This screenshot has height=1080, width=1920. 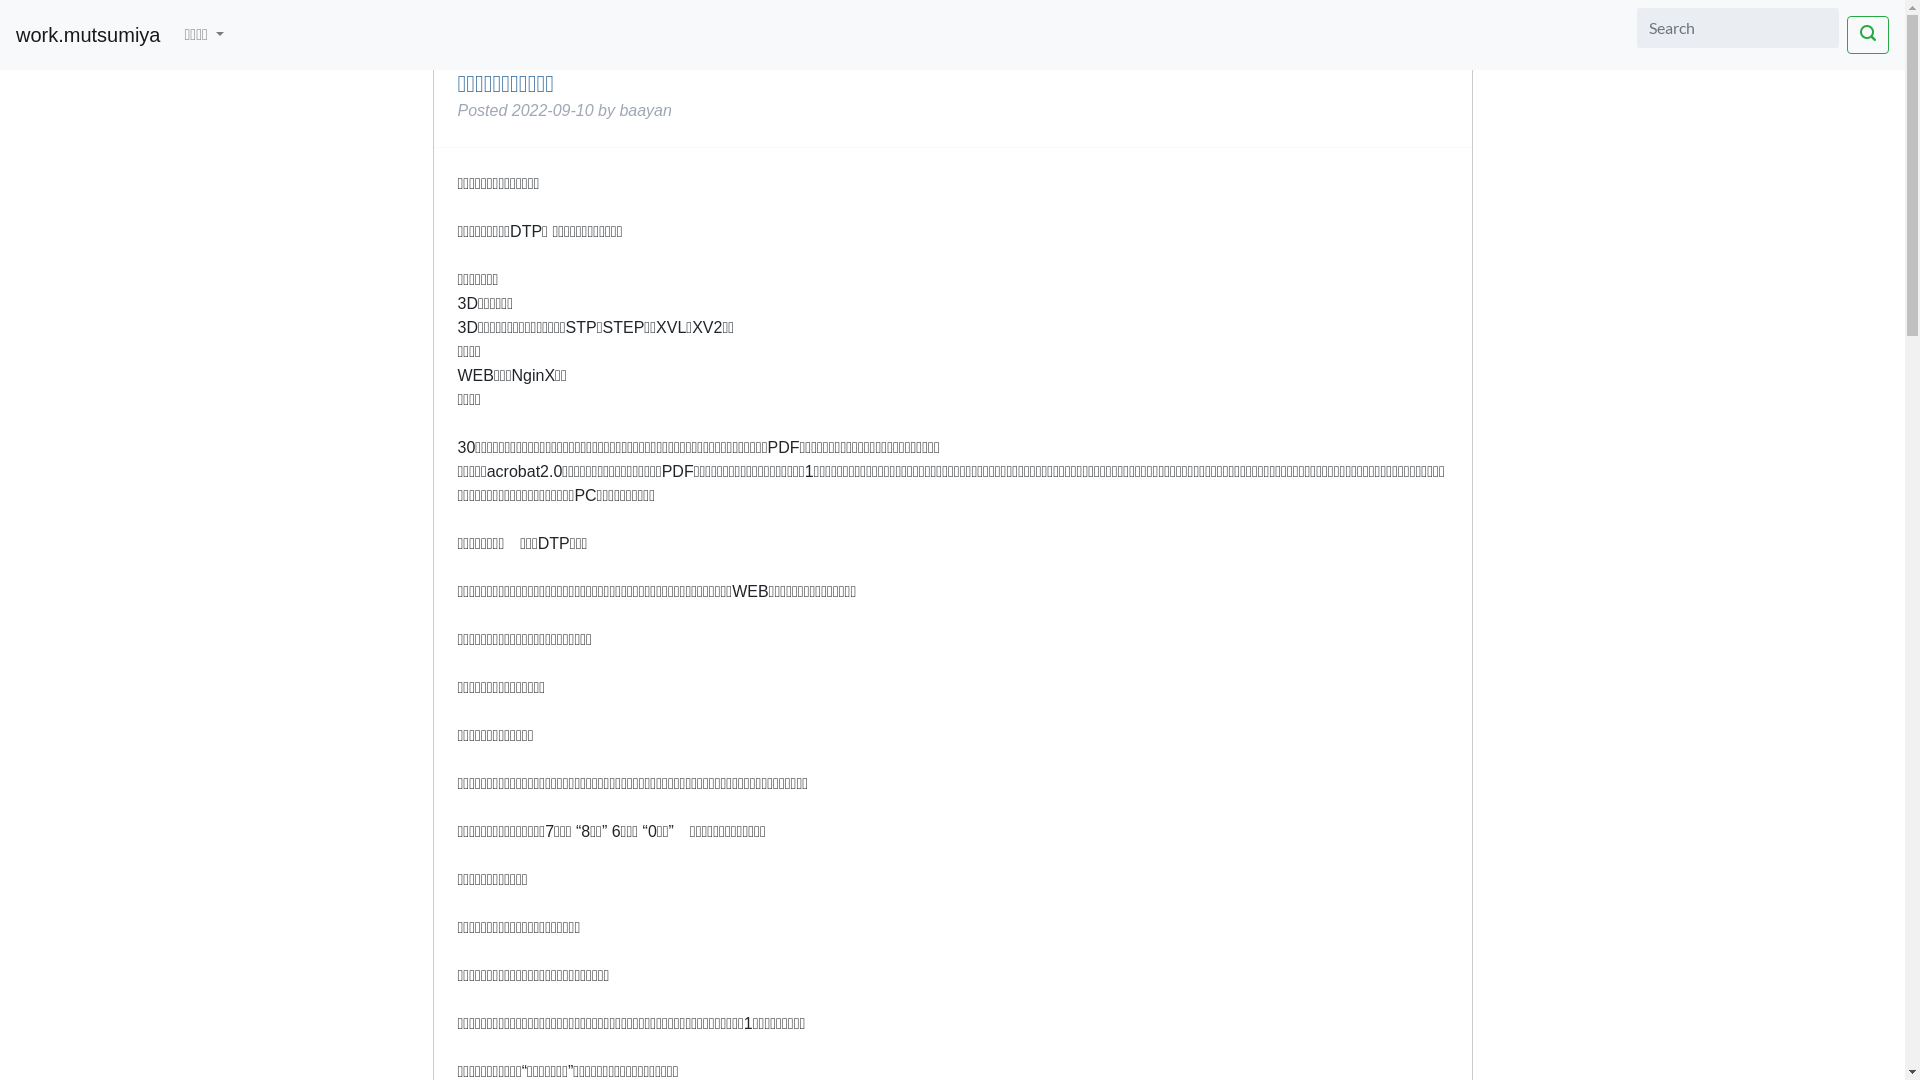 I want to click on Search for:, so click(x=1738, y=28).